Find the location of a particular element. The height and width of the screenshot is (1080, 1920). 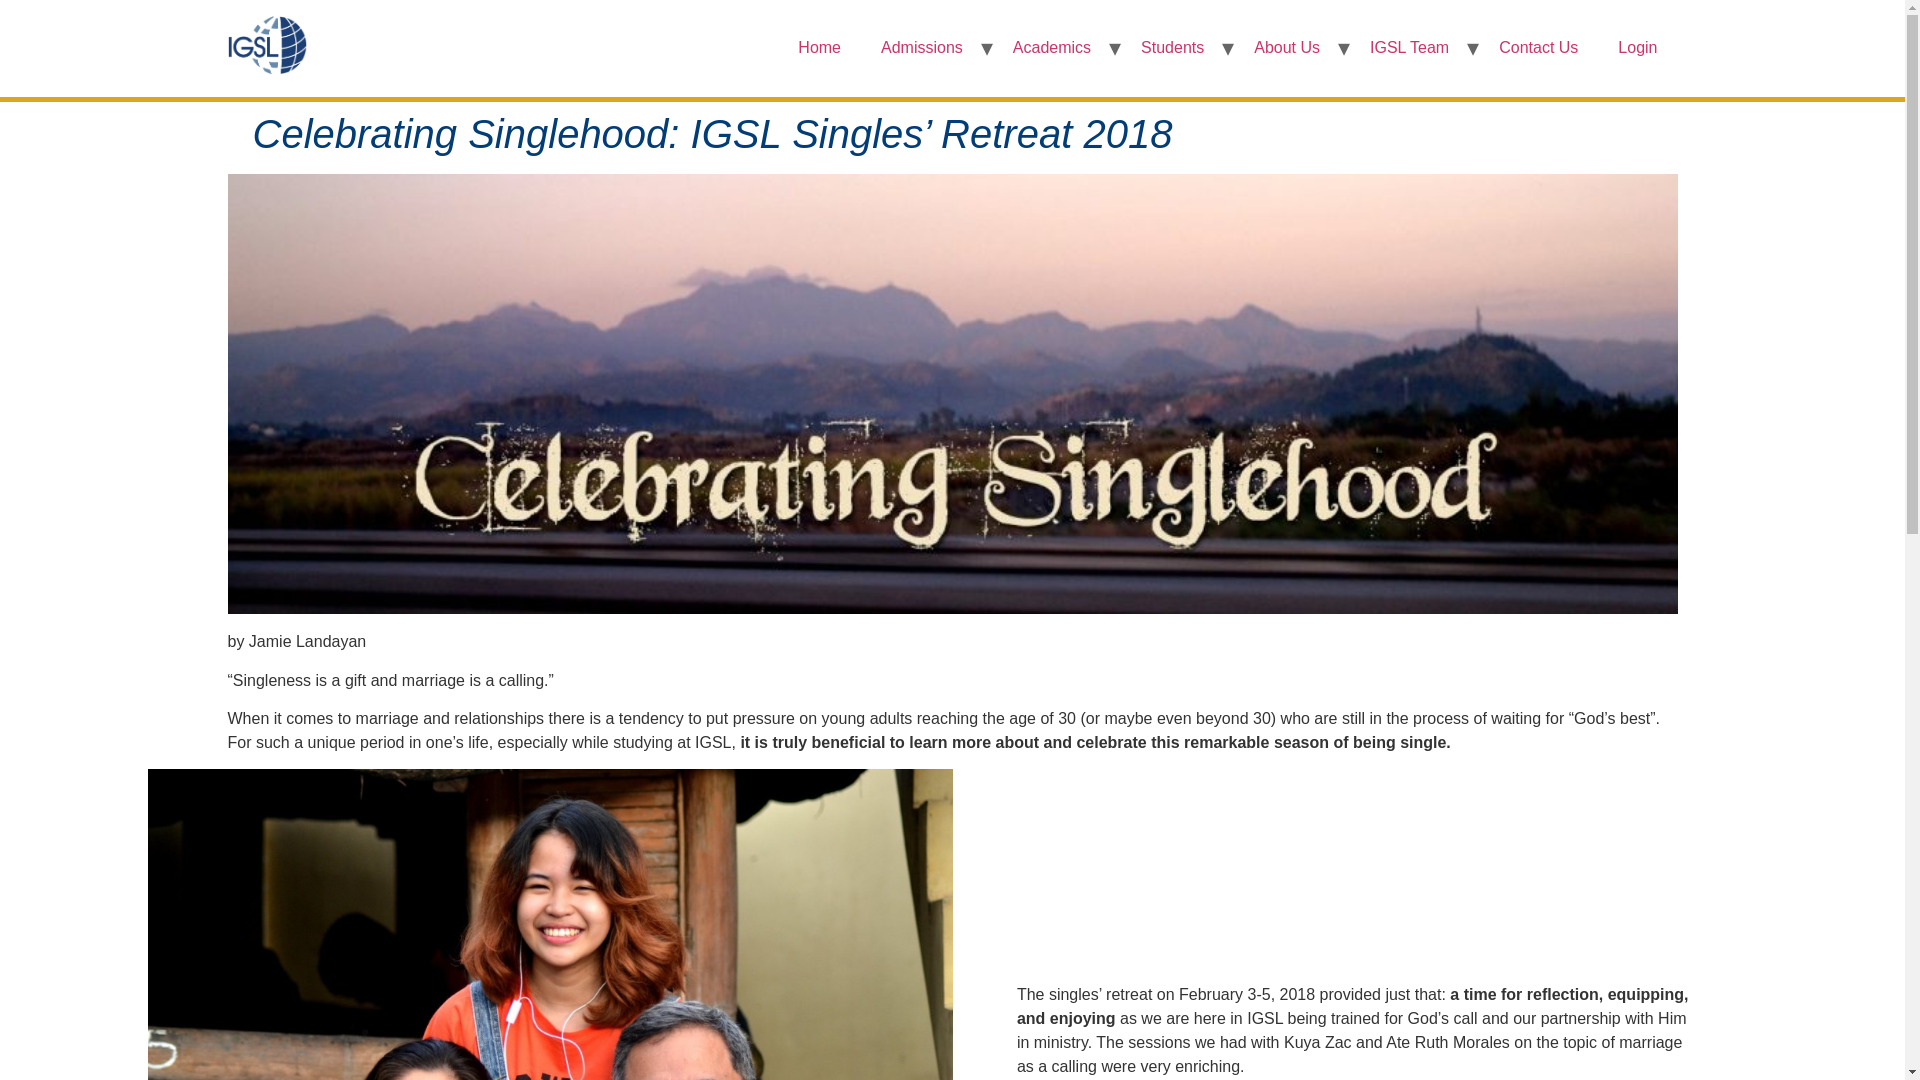

Students is located at coordinates (1172, 48).